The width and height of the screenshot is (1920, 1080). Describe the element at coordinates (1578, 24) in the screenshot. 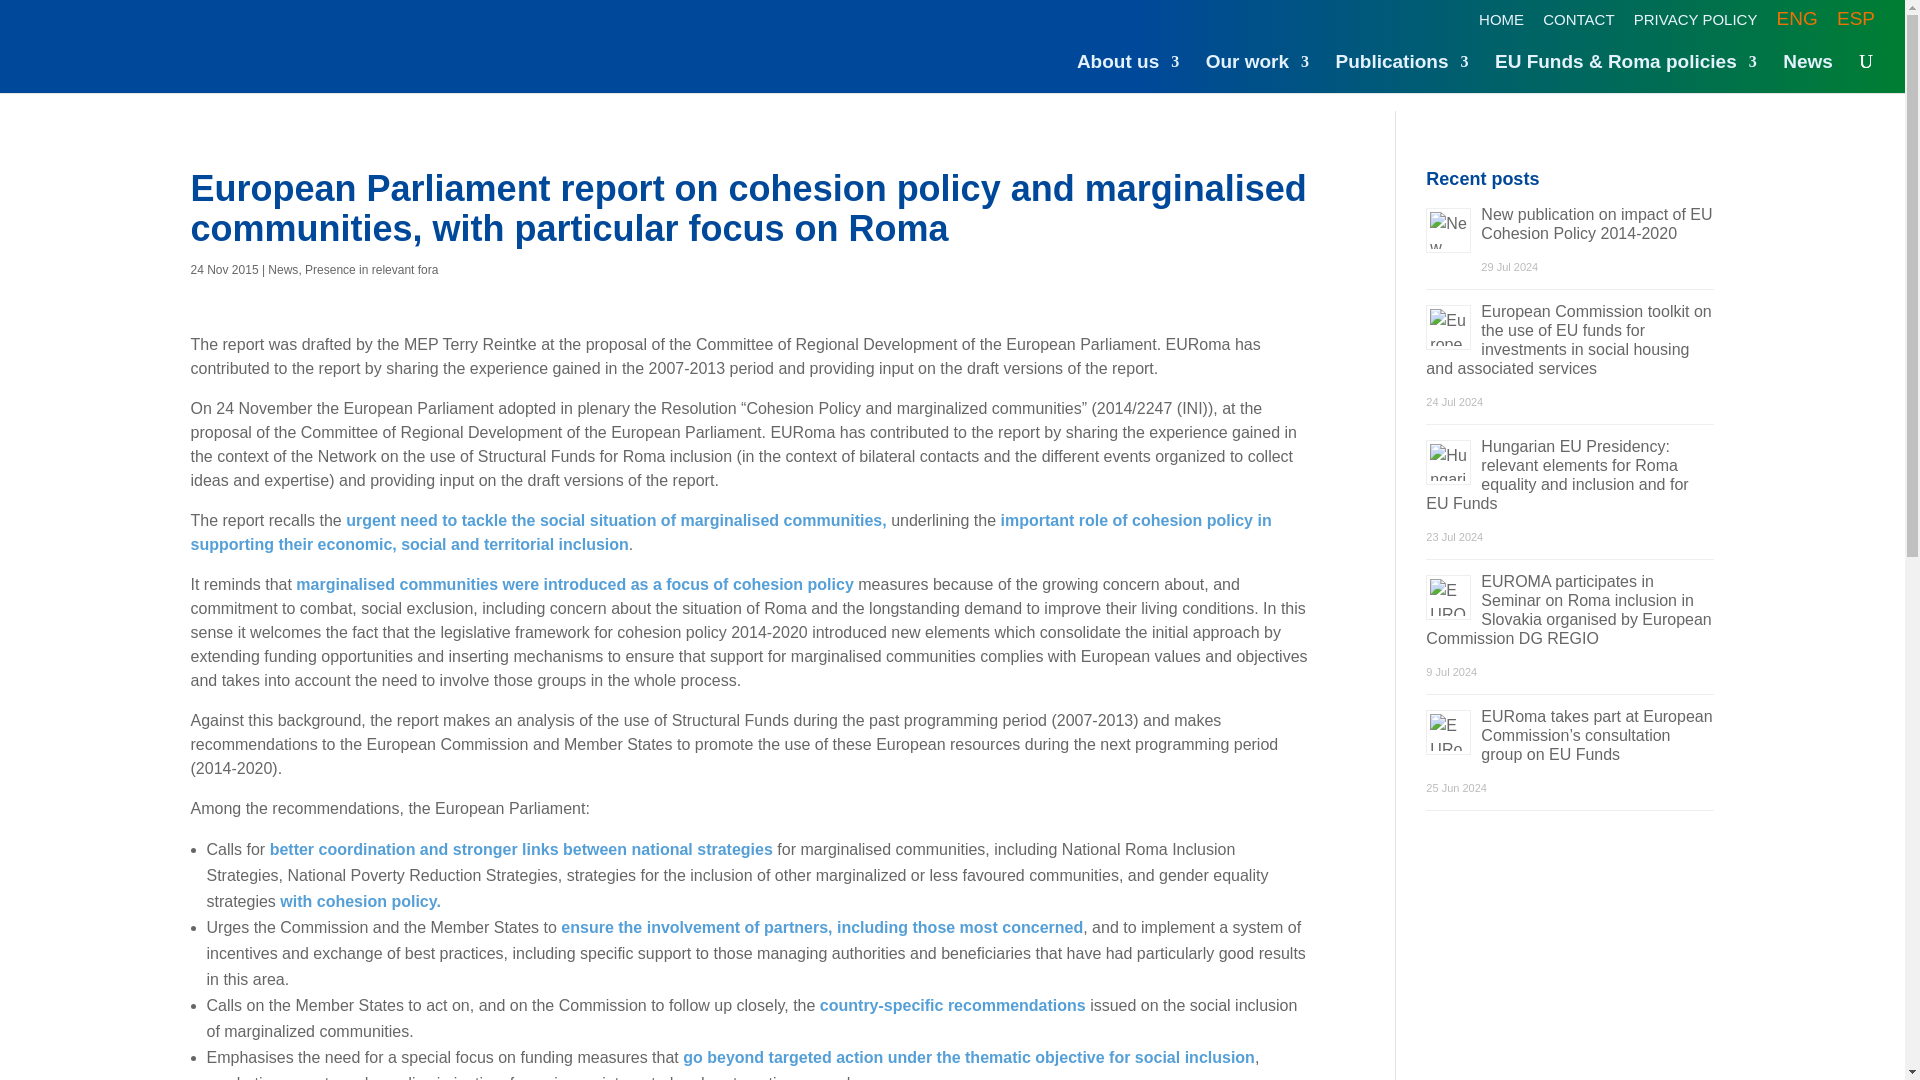

I see `CONTACT` at that location.